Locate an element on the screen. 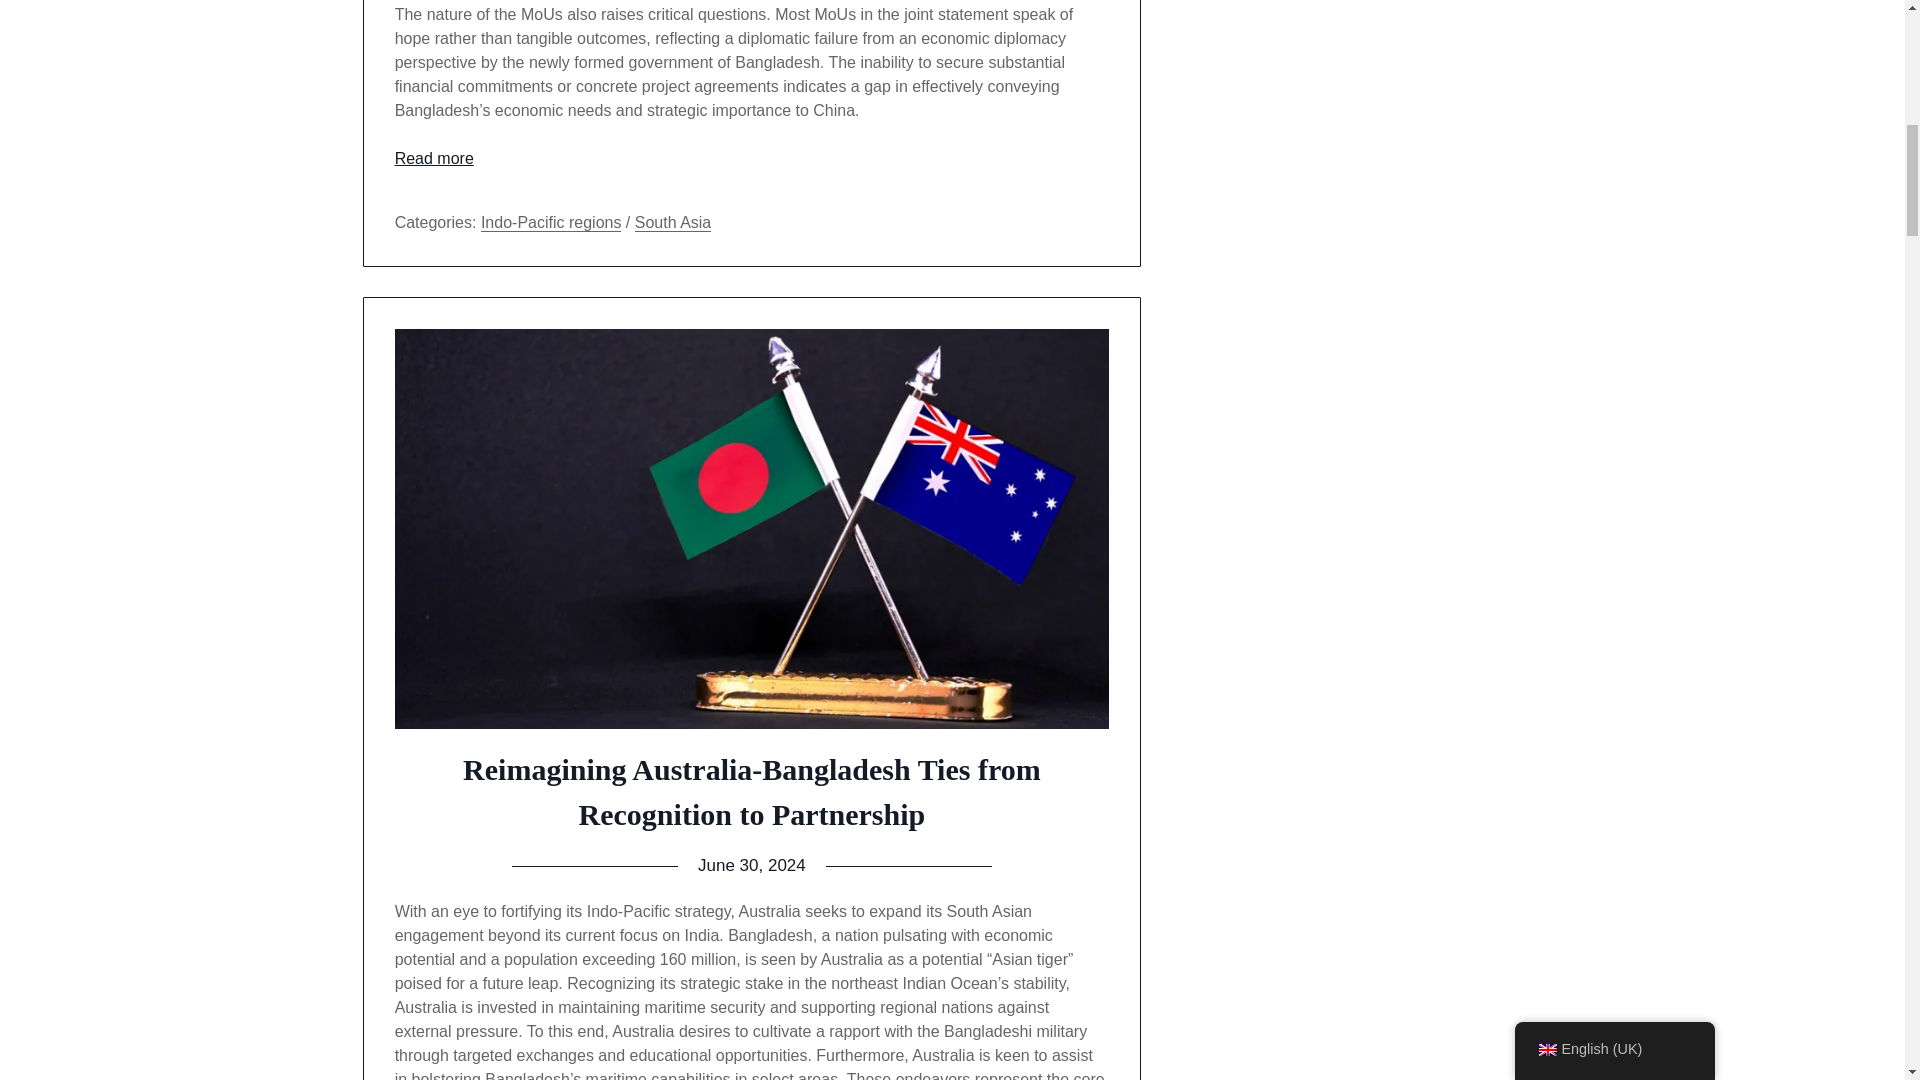 This screenshot has width=1920, height=1080. Read more is located at coordinates (434, 158).